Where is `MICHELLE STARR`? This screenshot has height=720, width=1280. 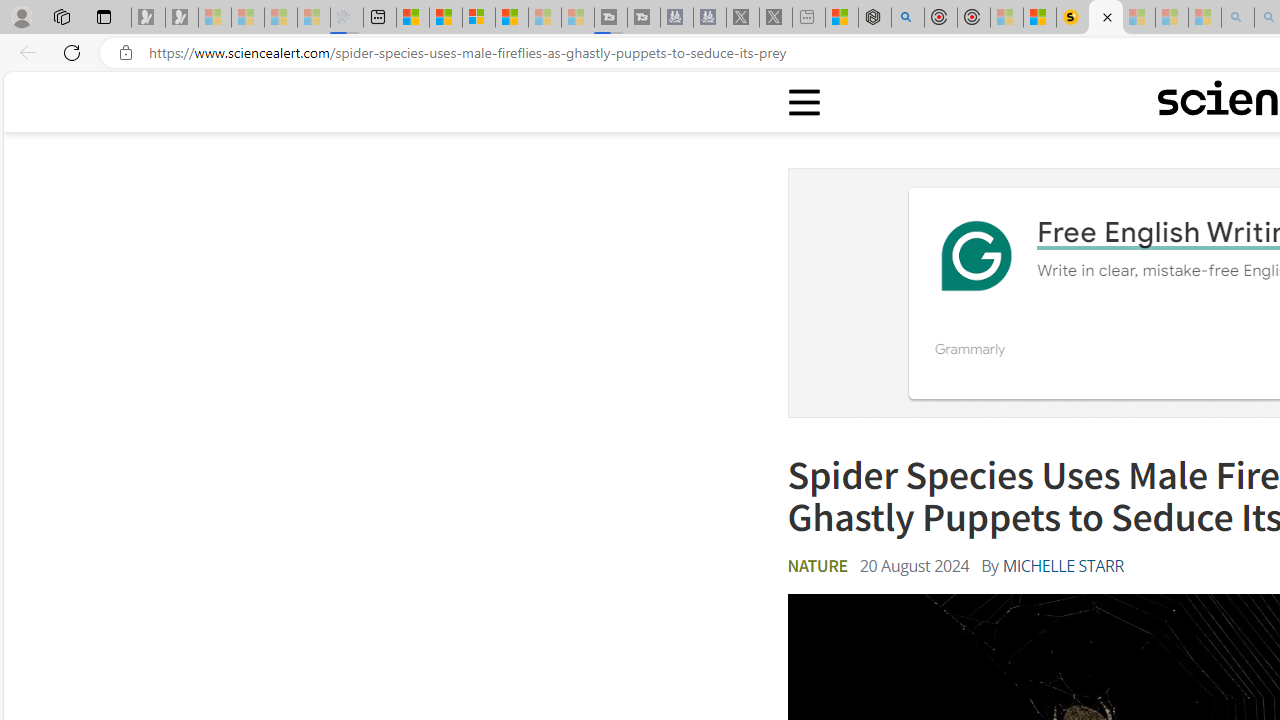
MICHELLE STARR is located at coordinates (1062, 566).